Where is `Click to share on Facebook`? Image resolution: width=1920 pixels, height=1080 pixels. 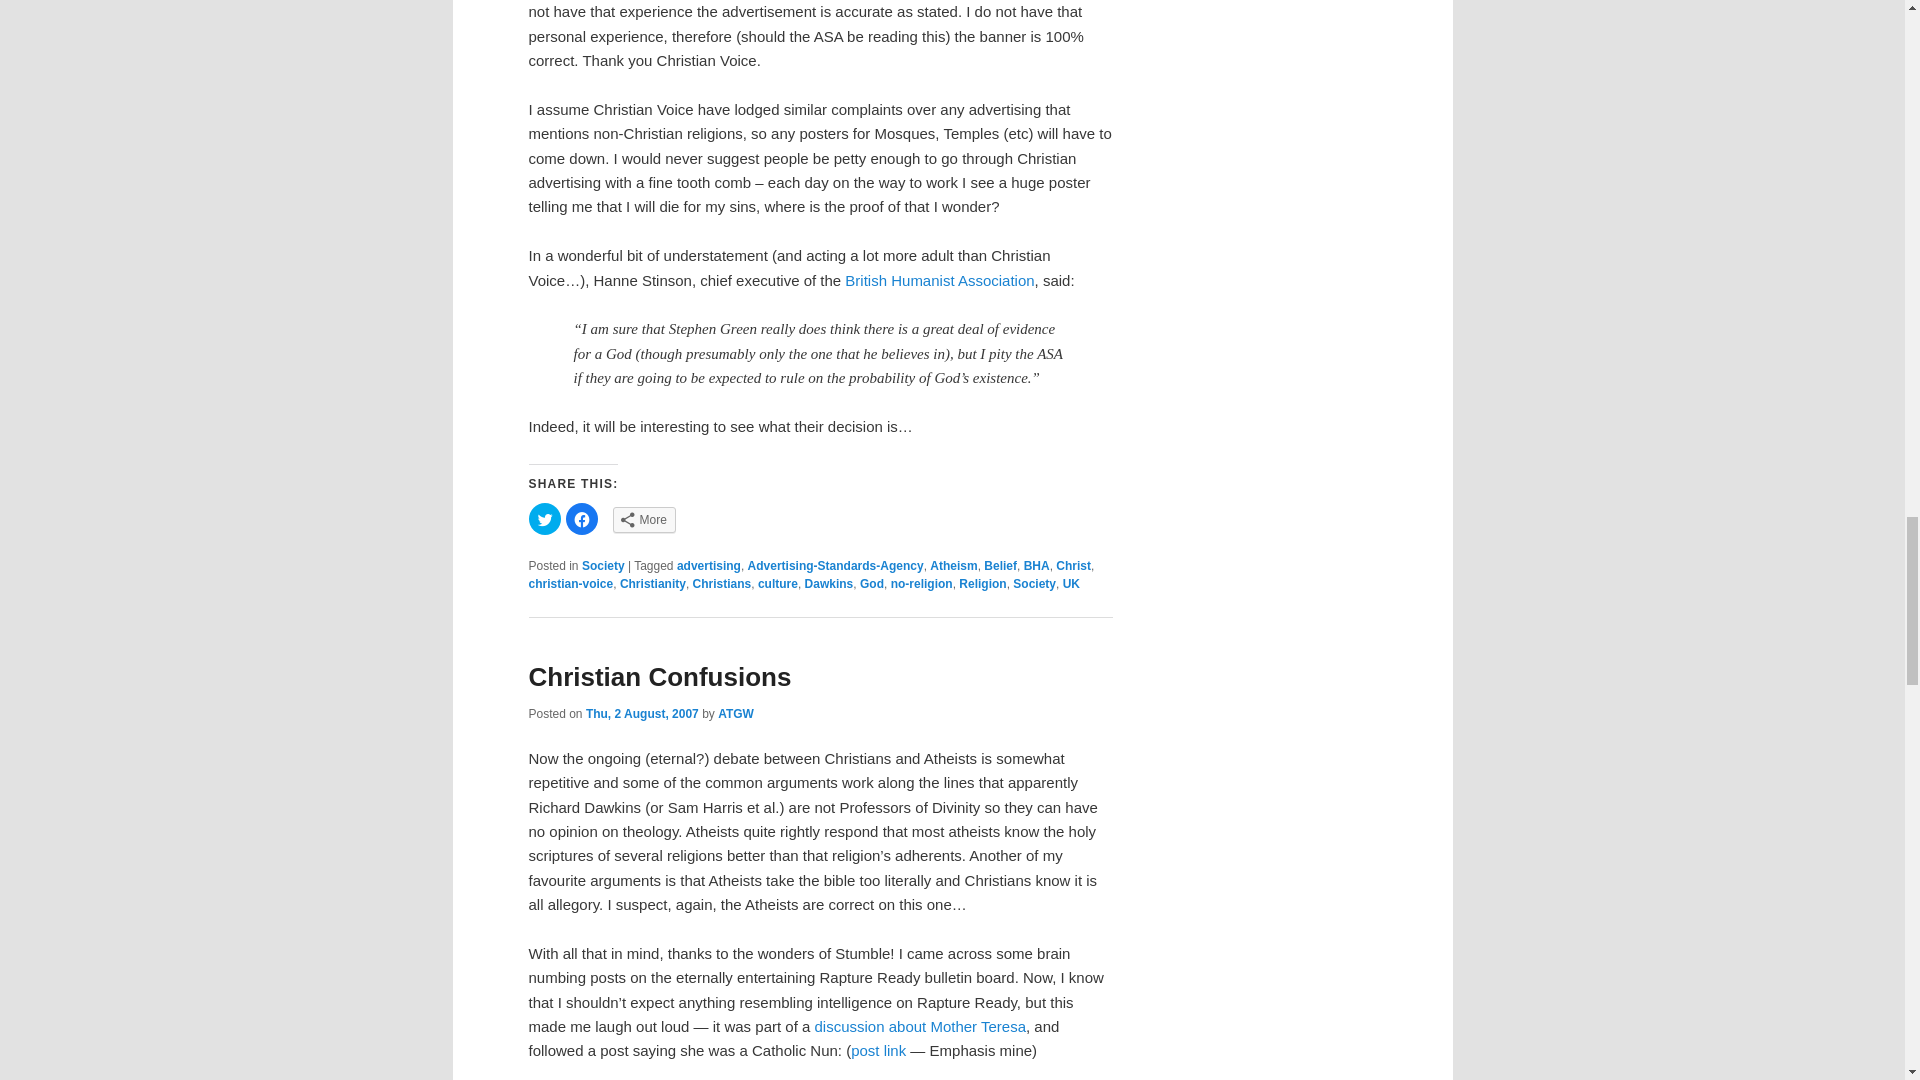
Click to share on Facebook is located at coordinates (582, 518).